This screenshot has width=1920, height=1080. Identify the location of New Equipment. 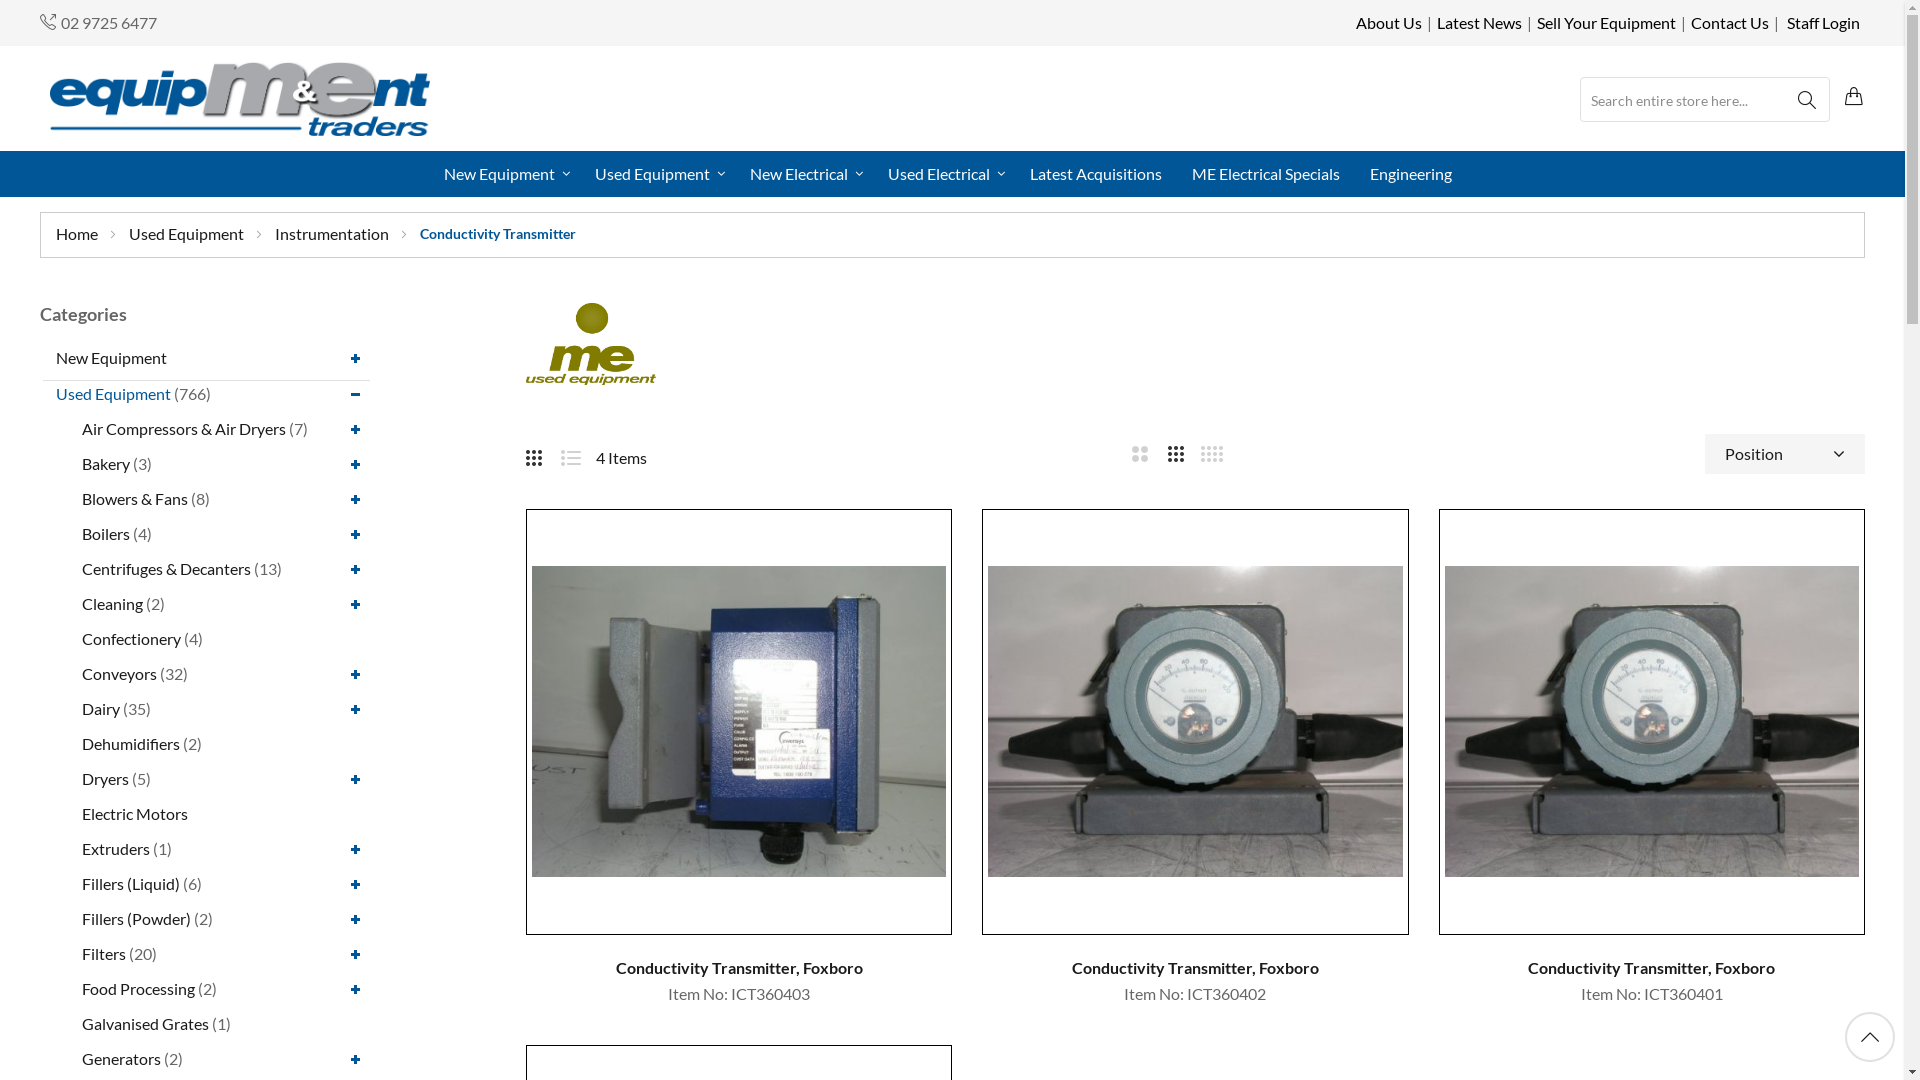
(510, 174).